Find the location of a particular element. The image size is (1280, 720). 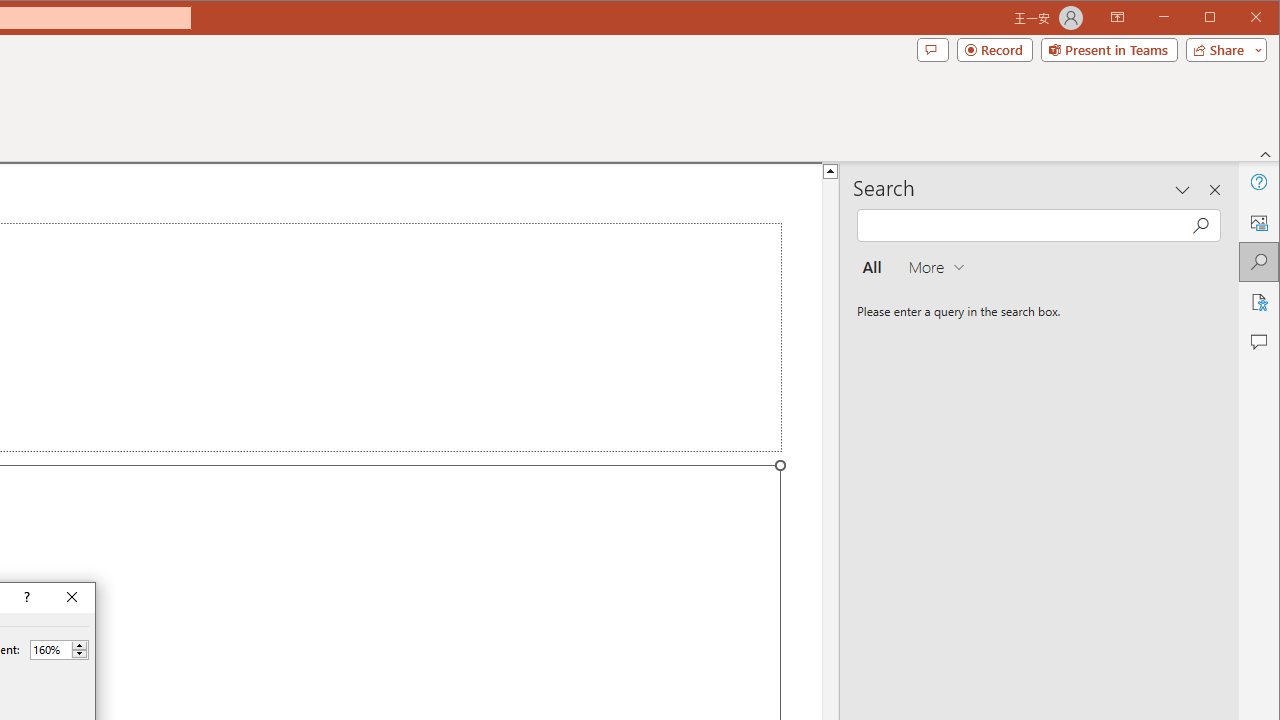

Less is located at coordinates (79, 654).